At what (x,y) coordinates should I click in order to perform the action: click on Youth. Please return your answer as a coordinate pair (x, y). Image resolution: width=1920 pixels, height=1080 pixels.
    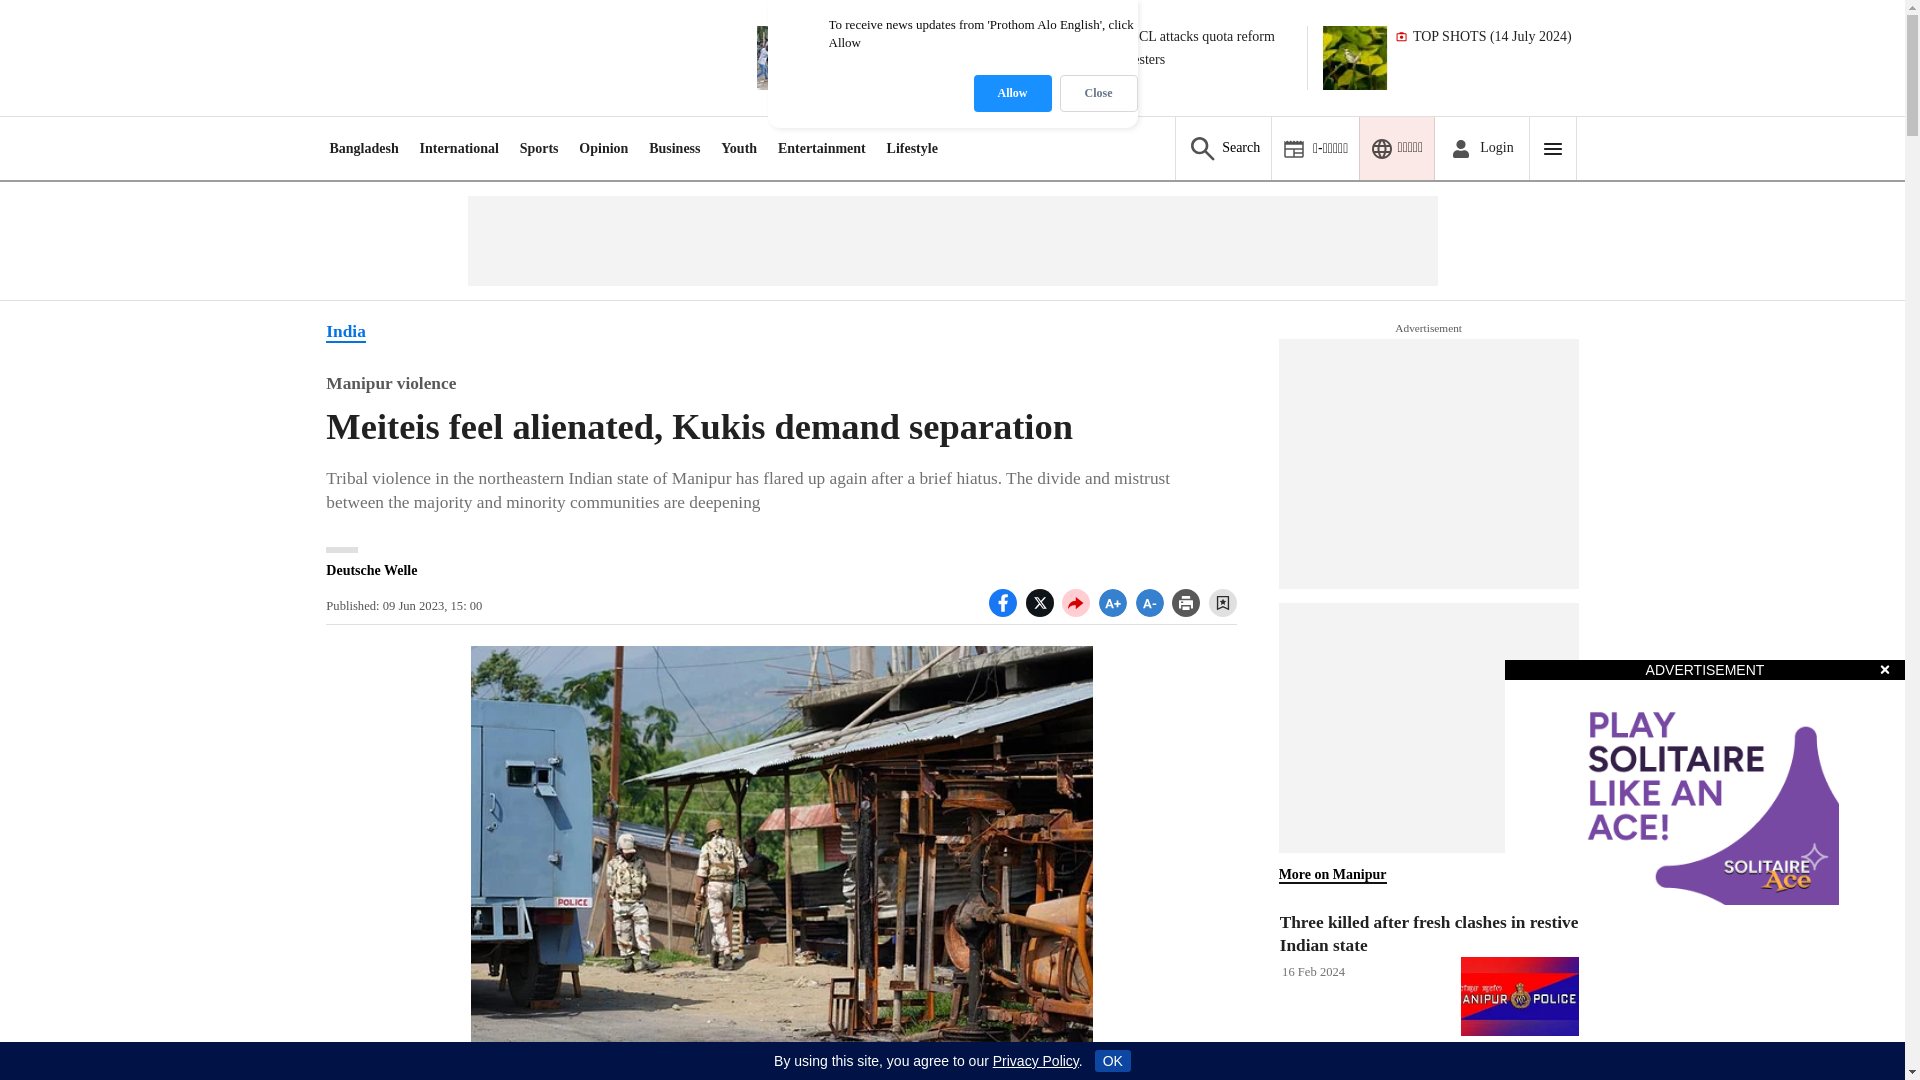
    Looking at the image, I should click on (738, 148).